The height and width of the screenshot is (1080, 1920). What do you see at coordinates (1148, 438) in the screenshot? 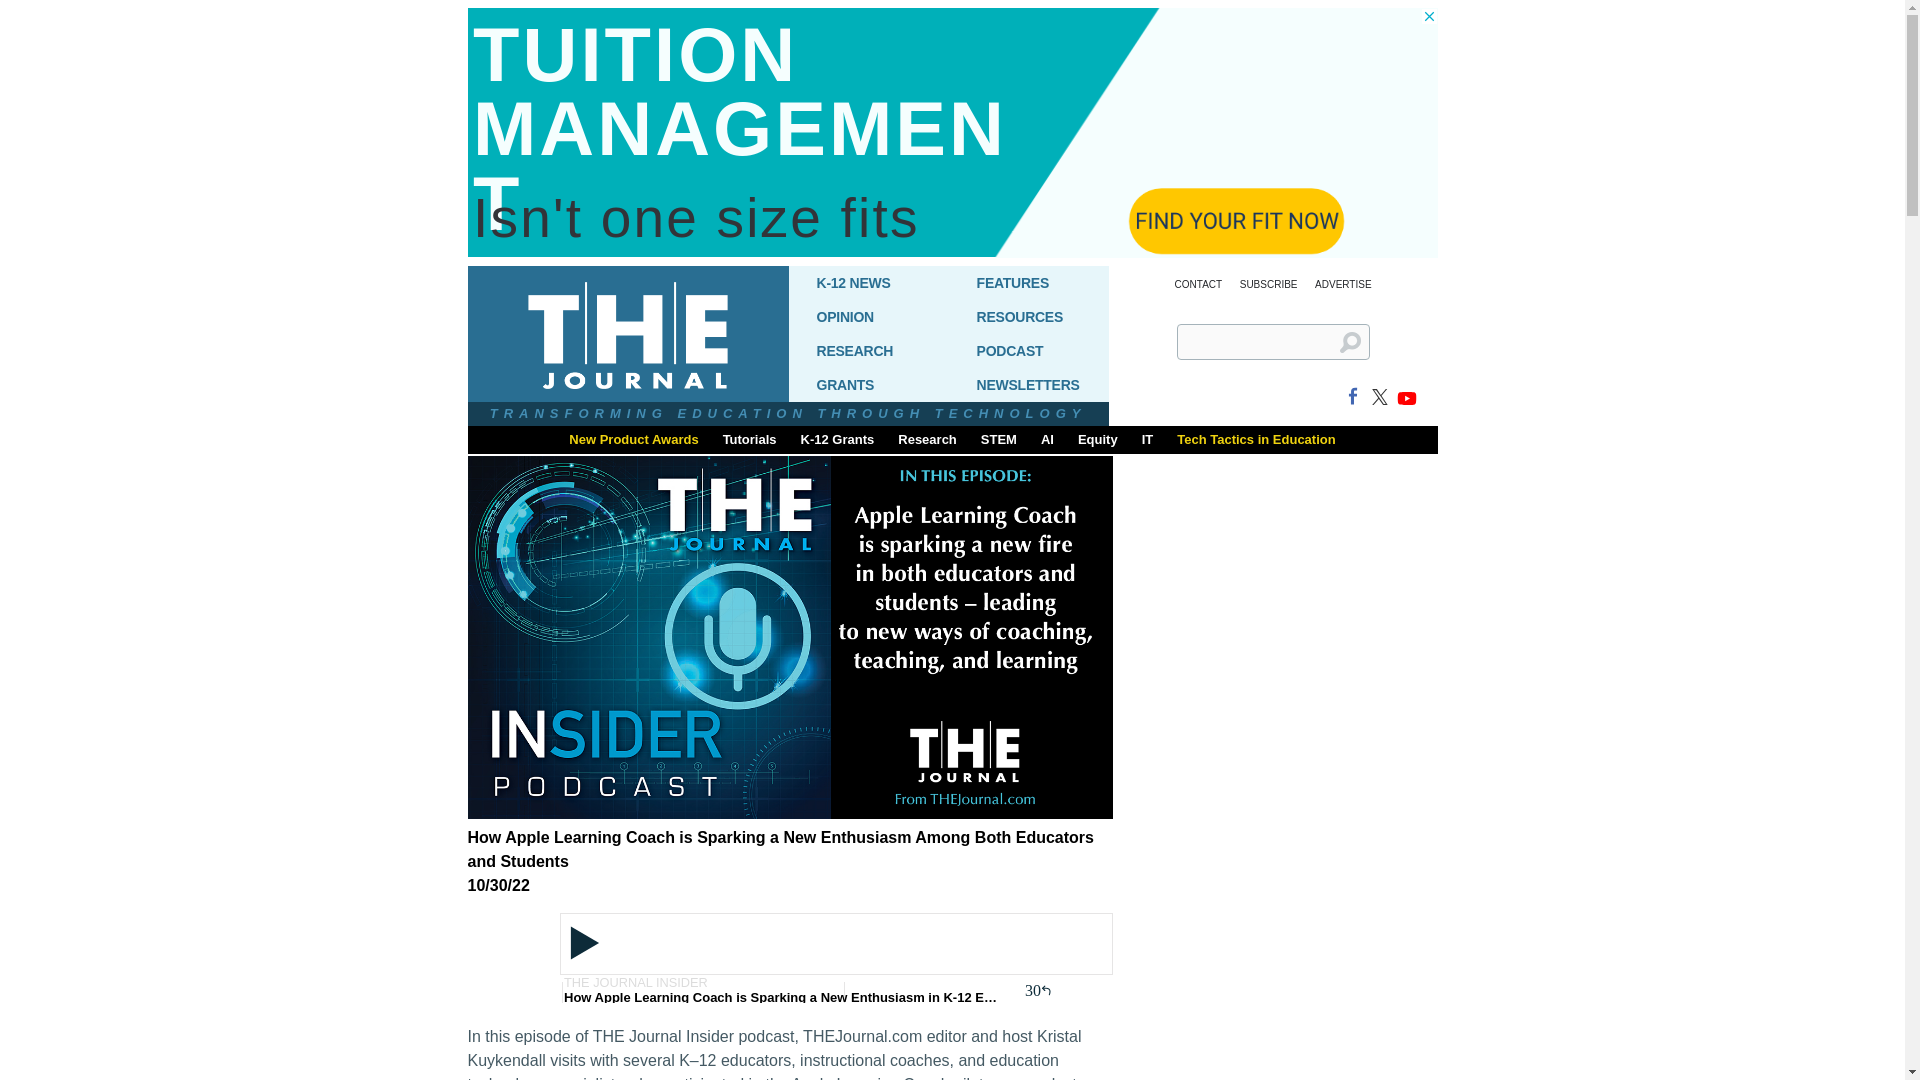
I see `IT` at bounding box center [1148, 438].